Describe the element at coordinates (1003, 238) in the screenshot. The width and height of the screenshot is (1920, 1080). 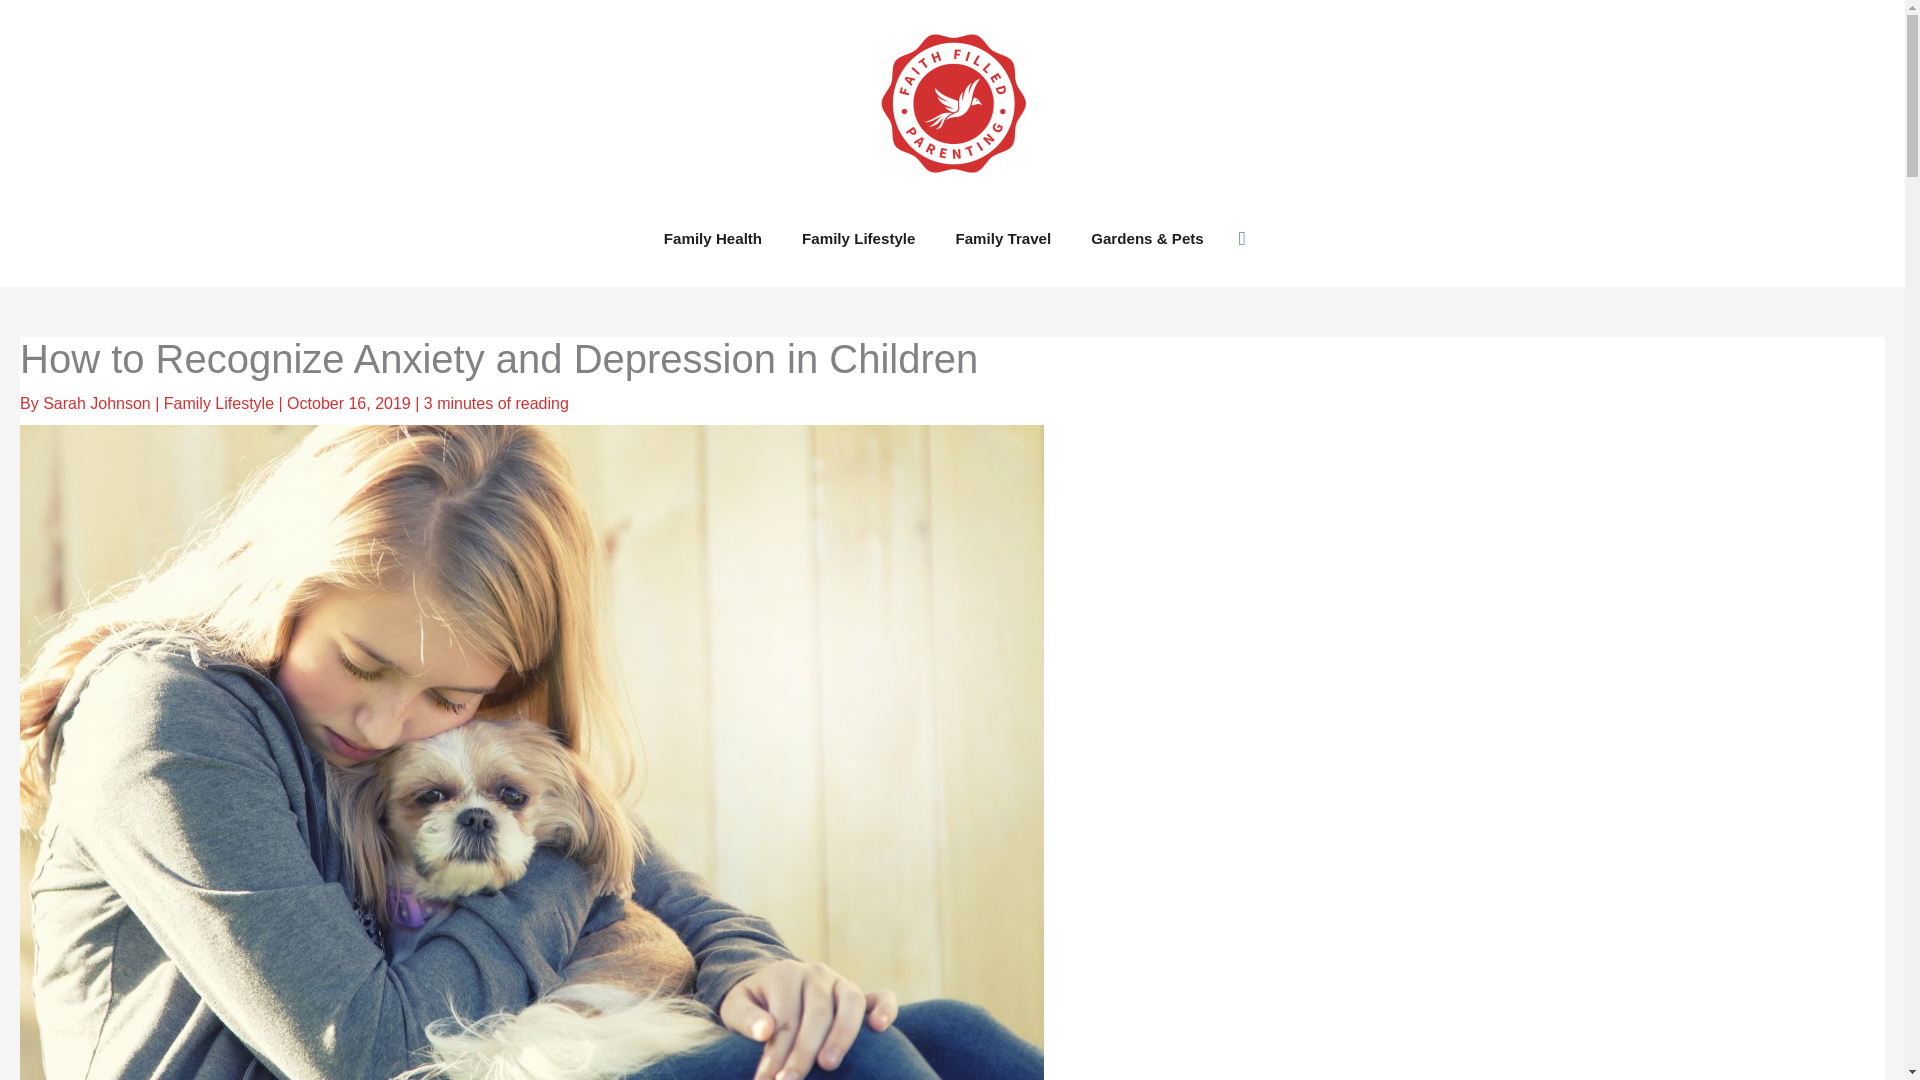
I see `Family Travel` at that location.